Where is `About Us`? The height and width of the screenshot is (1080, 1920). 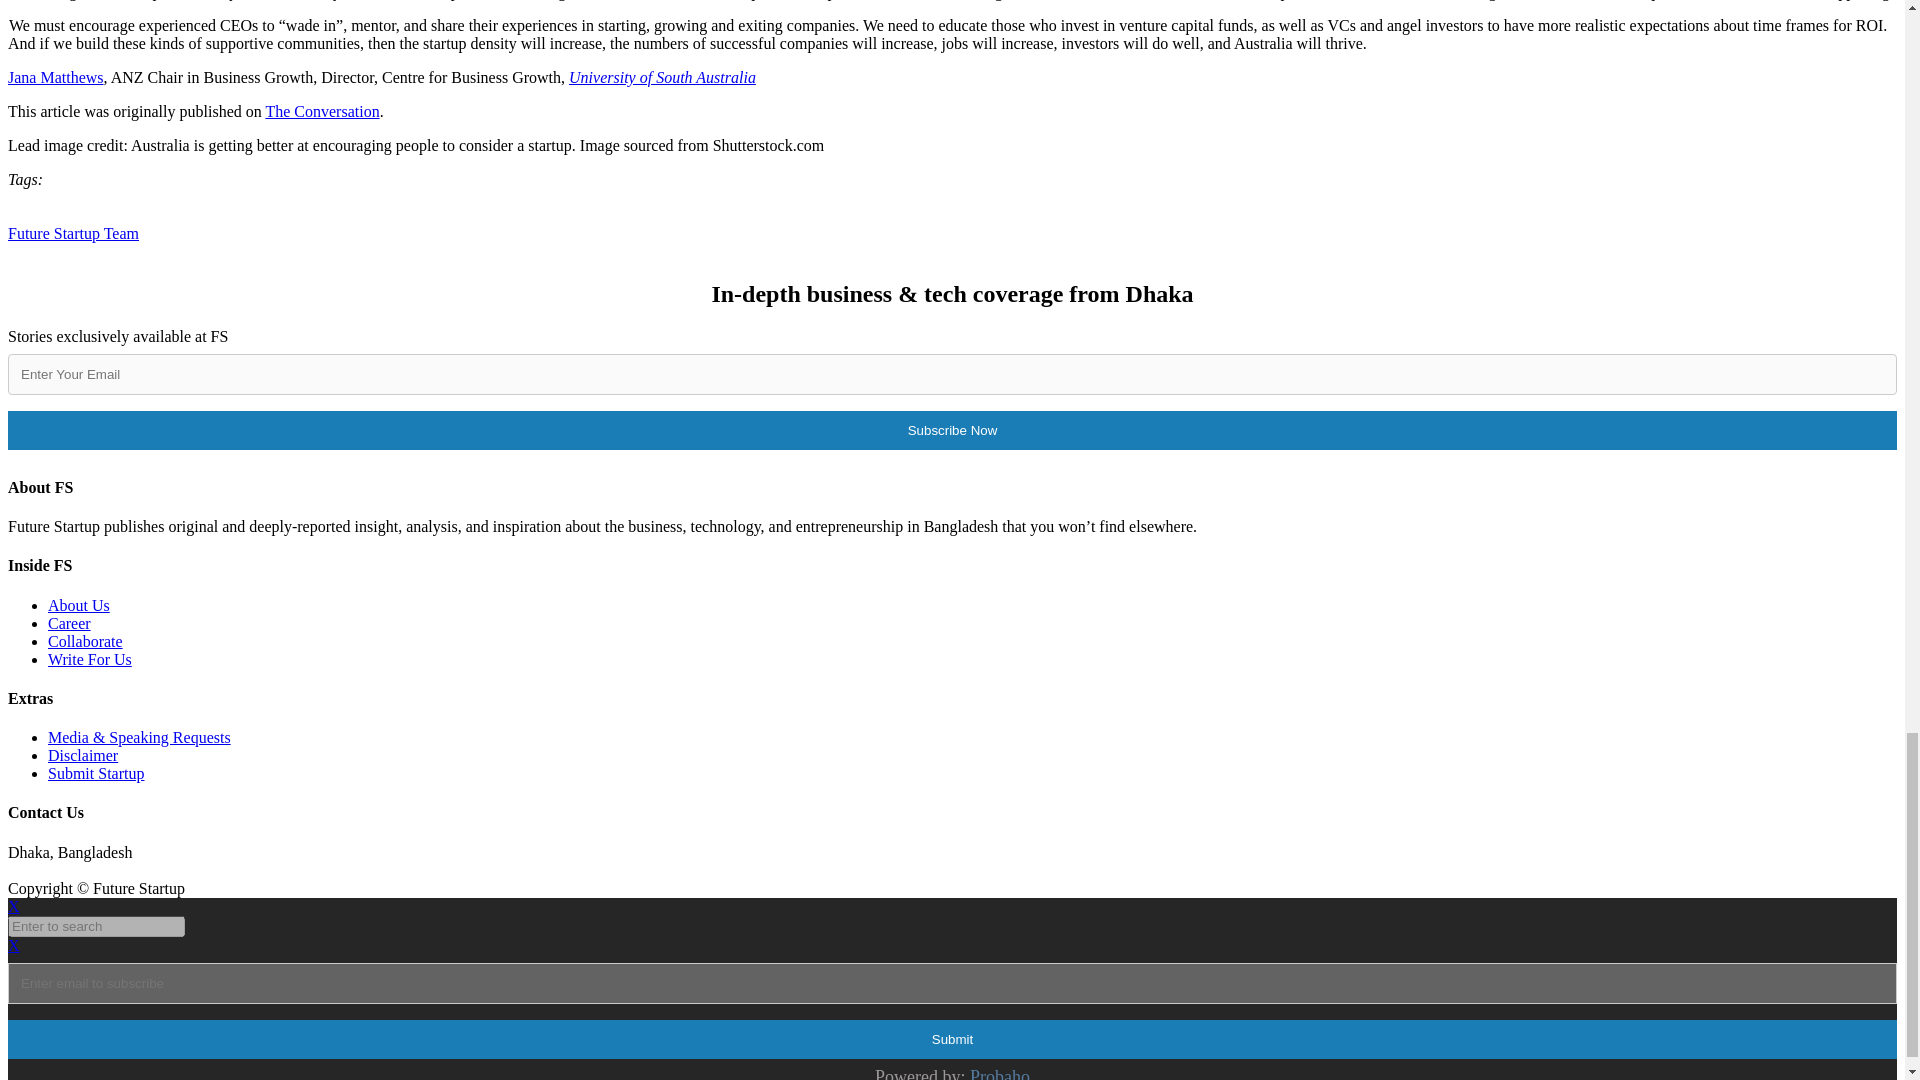 About Us is located at coordinates (78, 606).